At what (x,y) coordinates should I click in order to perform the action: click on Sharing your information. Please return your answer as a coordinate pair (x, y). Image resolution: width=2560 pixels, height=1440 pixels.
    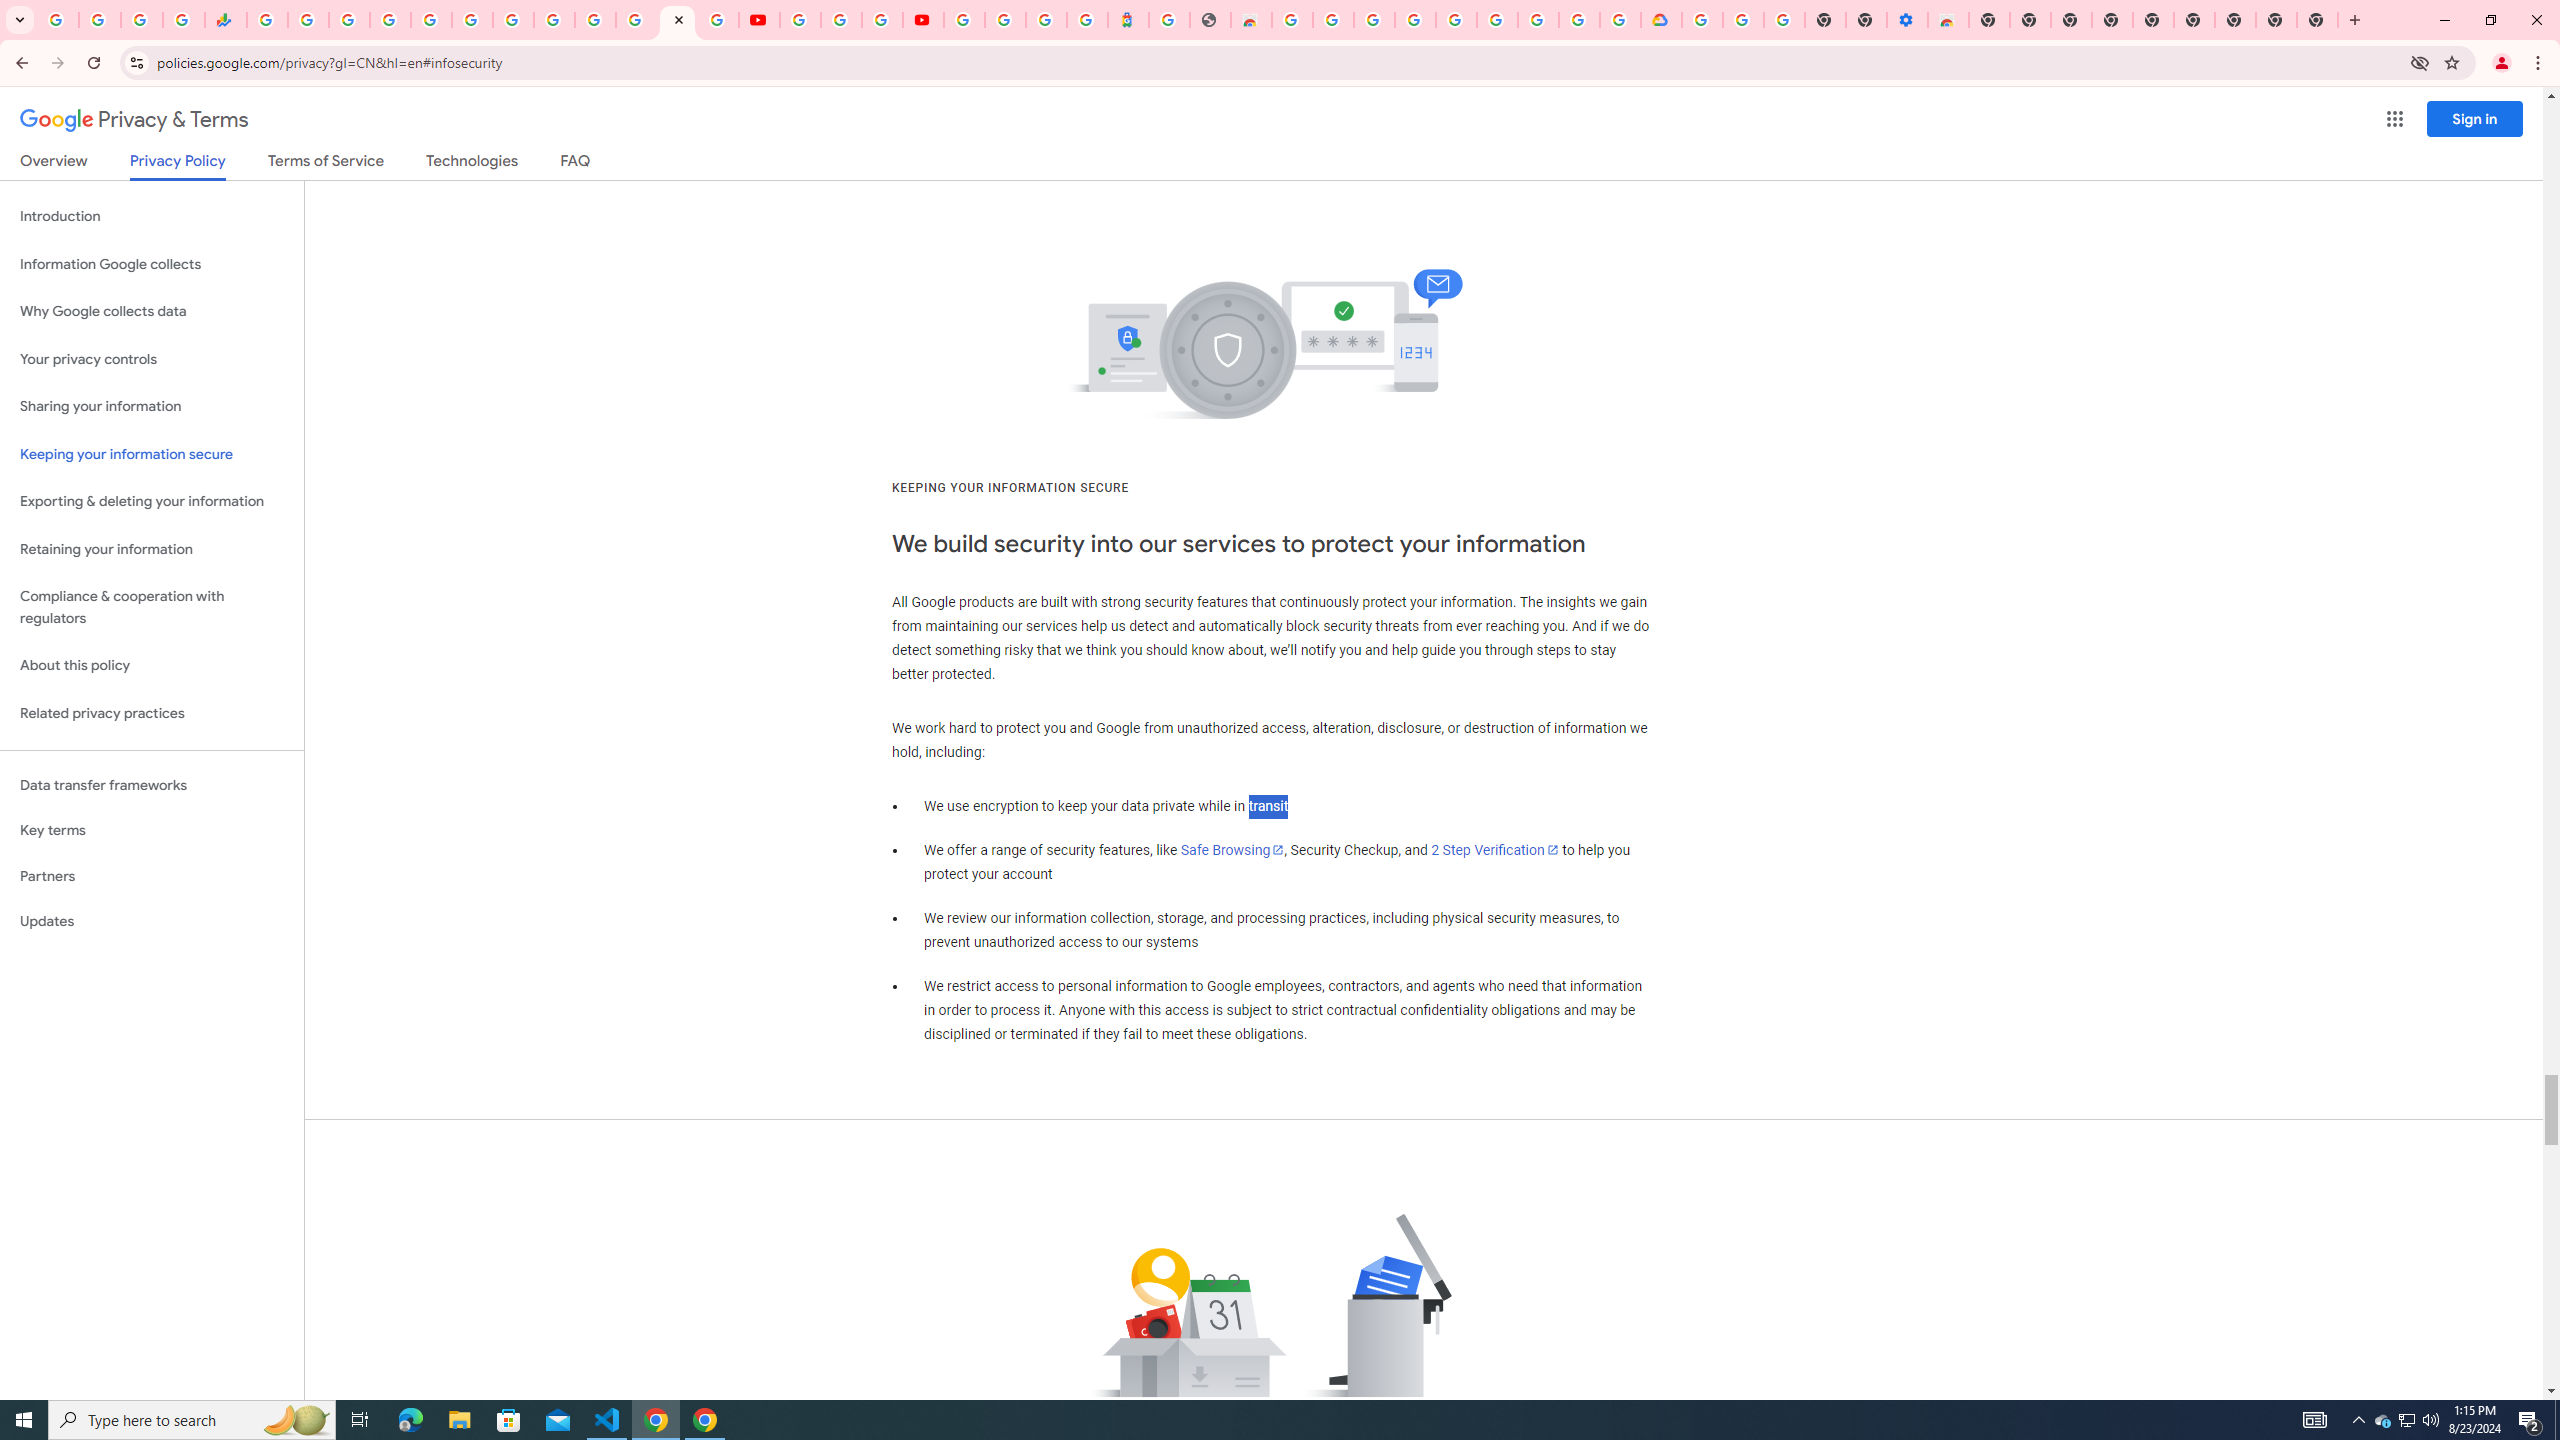
    Looking at the image, I should click on (152, 406).